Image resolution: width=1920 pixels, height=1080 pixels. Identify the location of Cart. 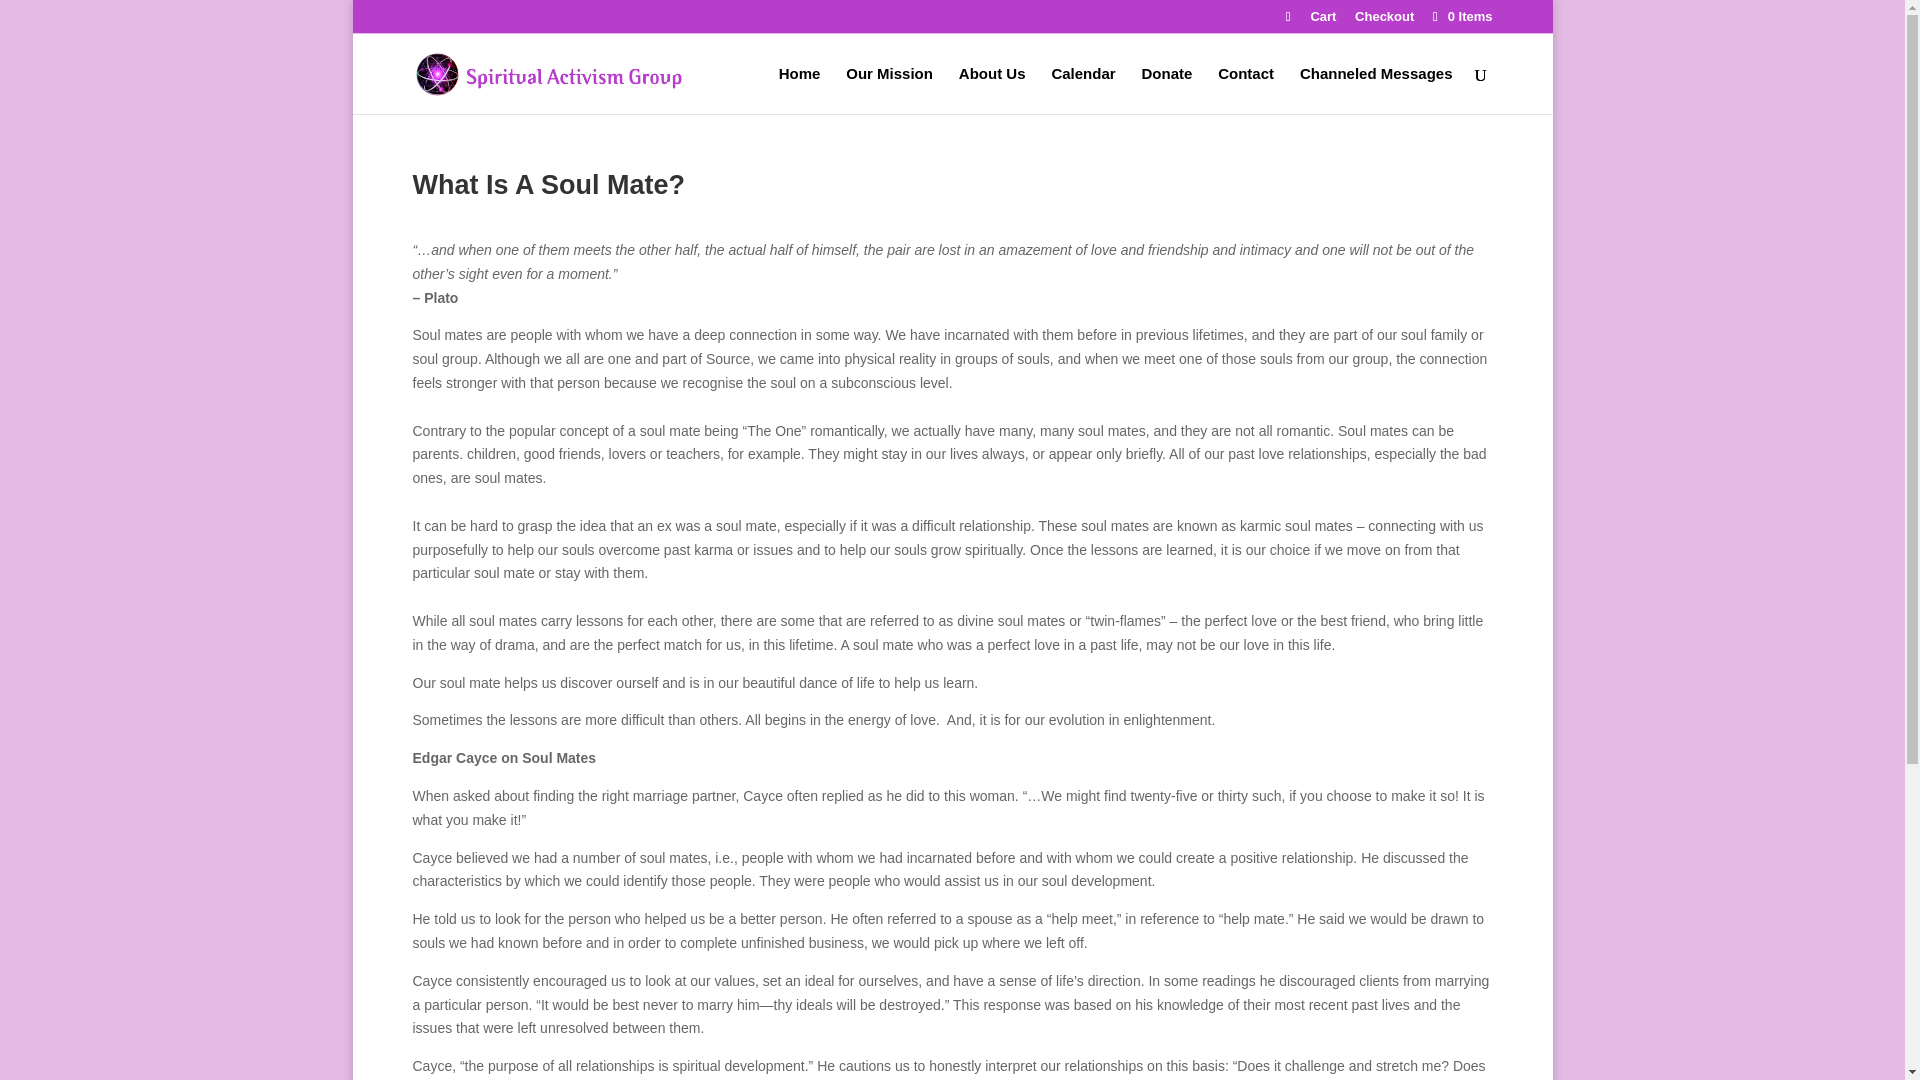
(1322, 21).